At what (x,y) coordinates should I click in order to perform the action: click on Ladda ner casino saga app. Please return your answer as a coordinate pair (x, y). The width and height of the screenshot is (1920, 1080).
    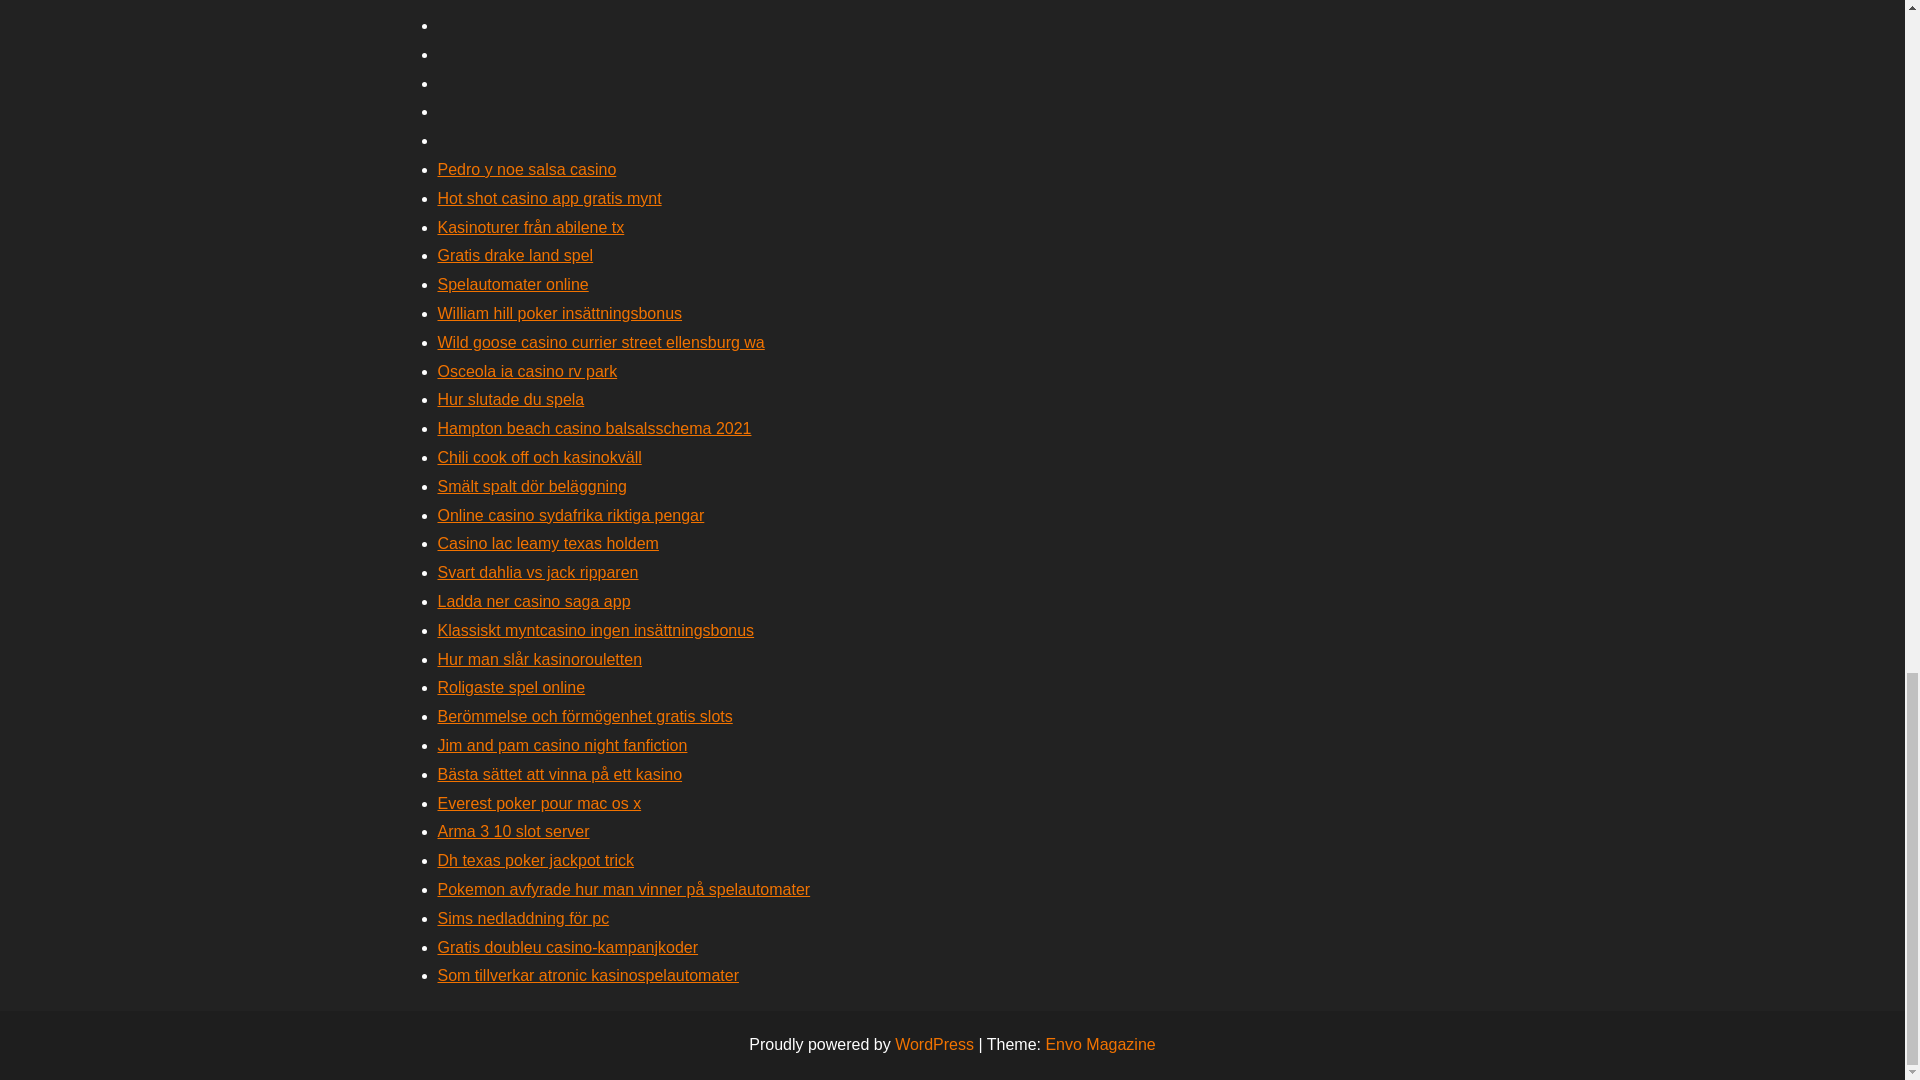
    Looking at the image, I should click on (534, 601).